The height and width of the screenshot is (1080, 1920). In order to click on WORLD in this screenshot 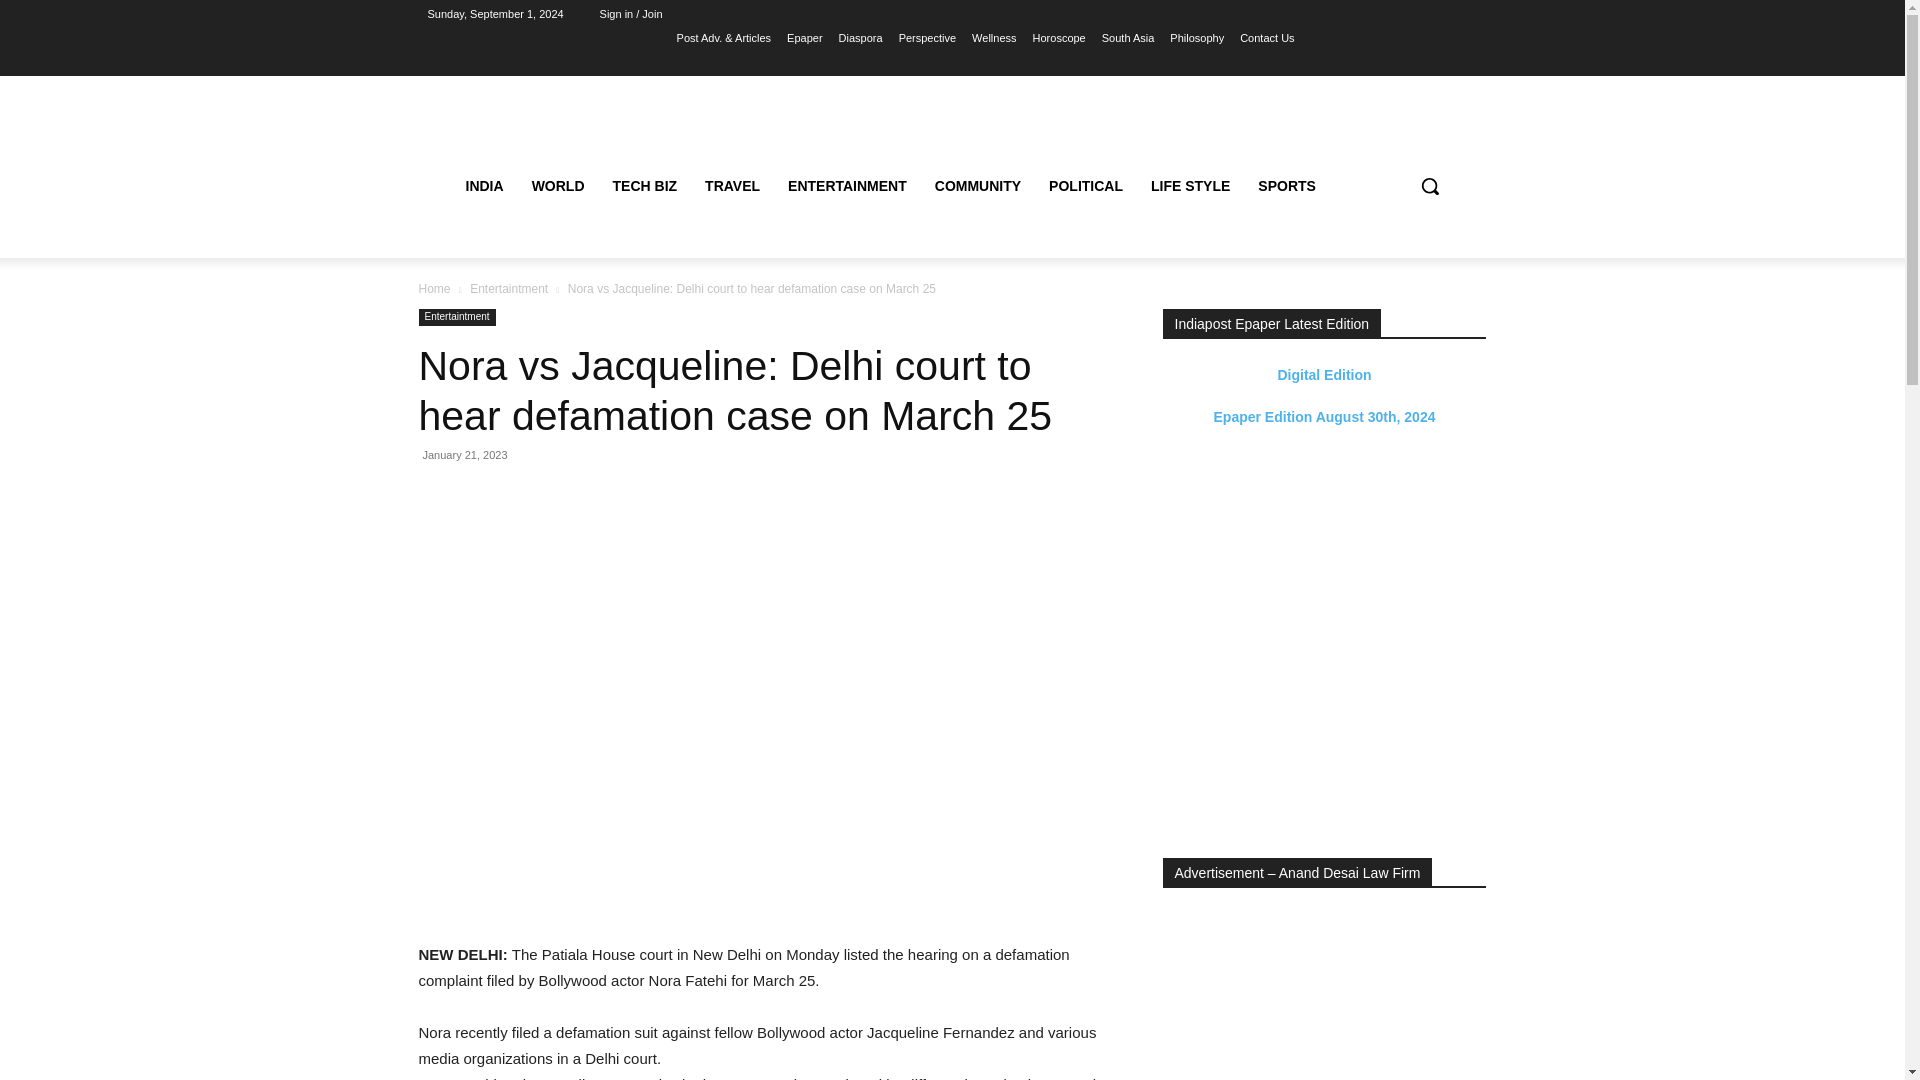, I will do `click(558, 186)`.